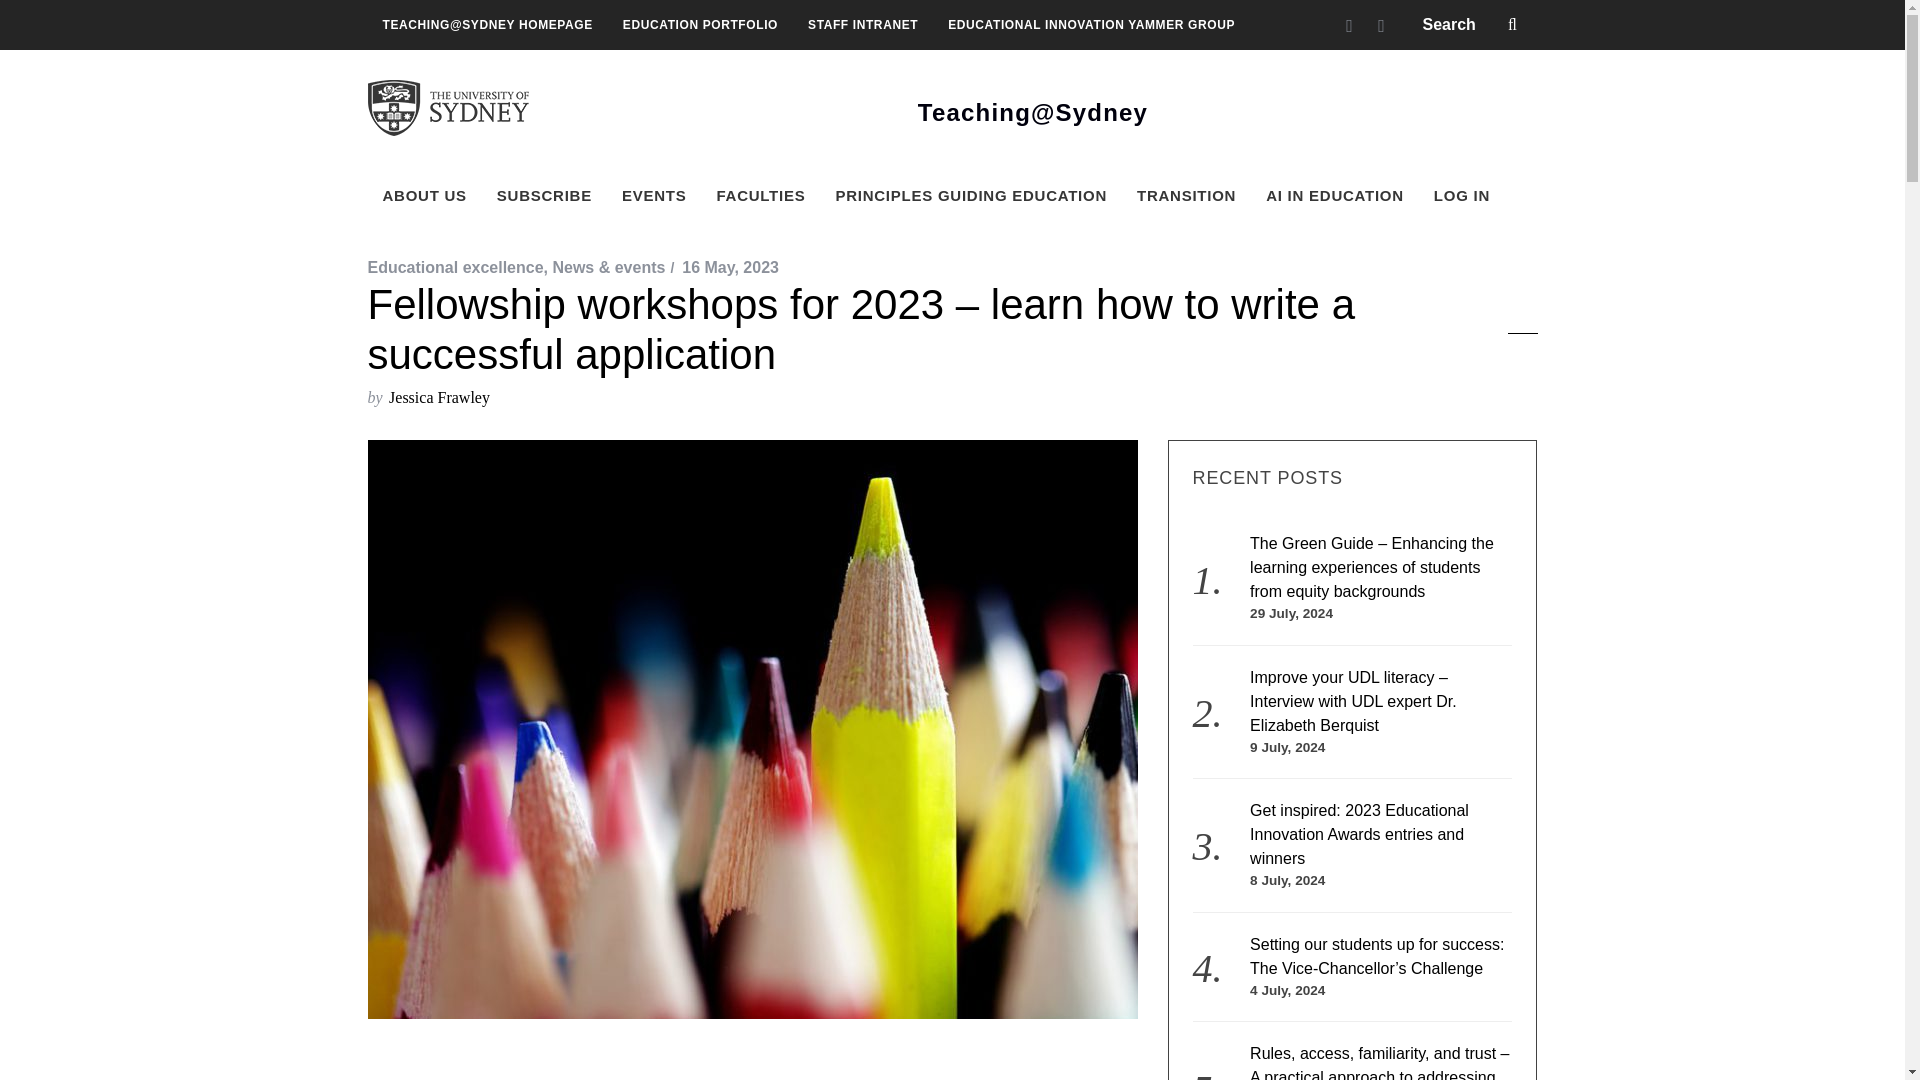  What do you see at coordinates (1091, 24) in the screenshot?
I see `EDUCATIONAL INNOVATION YAMMER GROUP` at bounding box center [1091, 24].